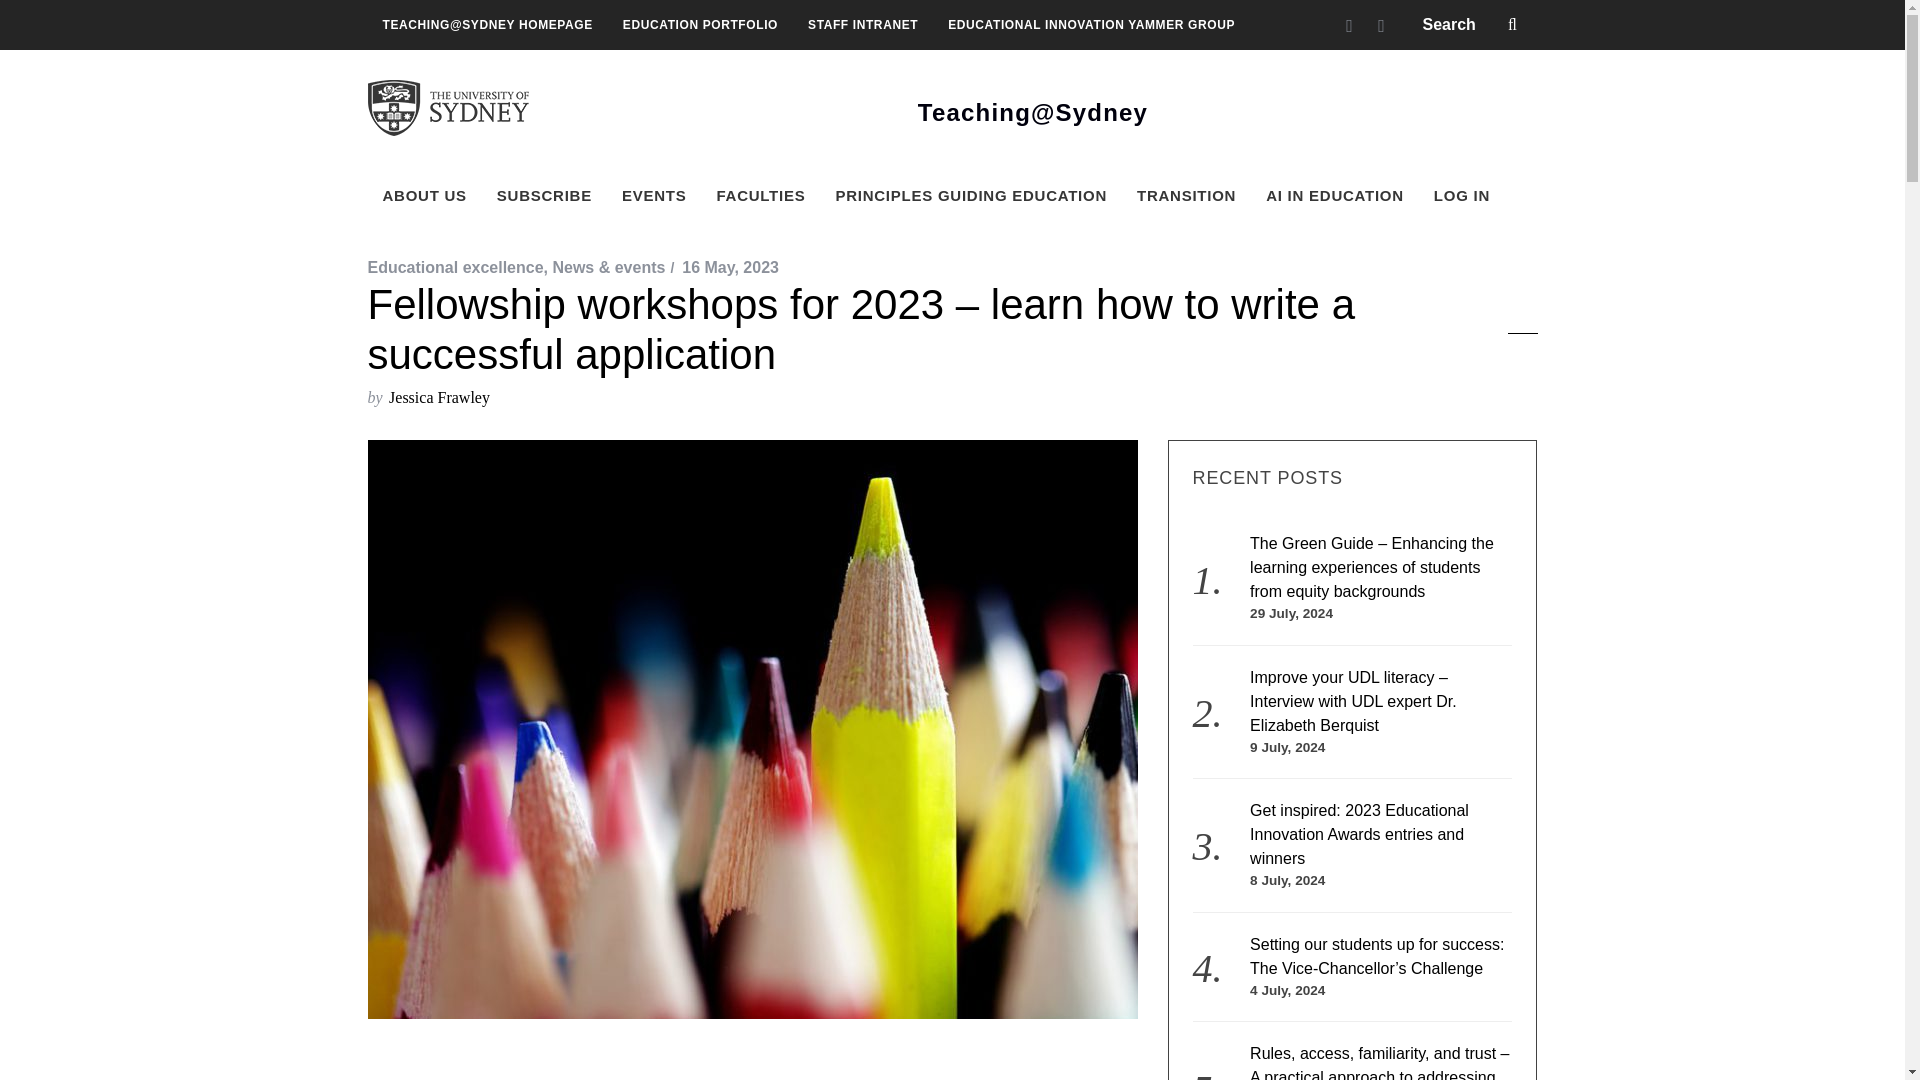  What do you see at coordinates (1091, 24) in the screenshot?
I see `EDUCATIONAL INNOVATION YAMMER GROUP` at bounding box center [1091, 24].